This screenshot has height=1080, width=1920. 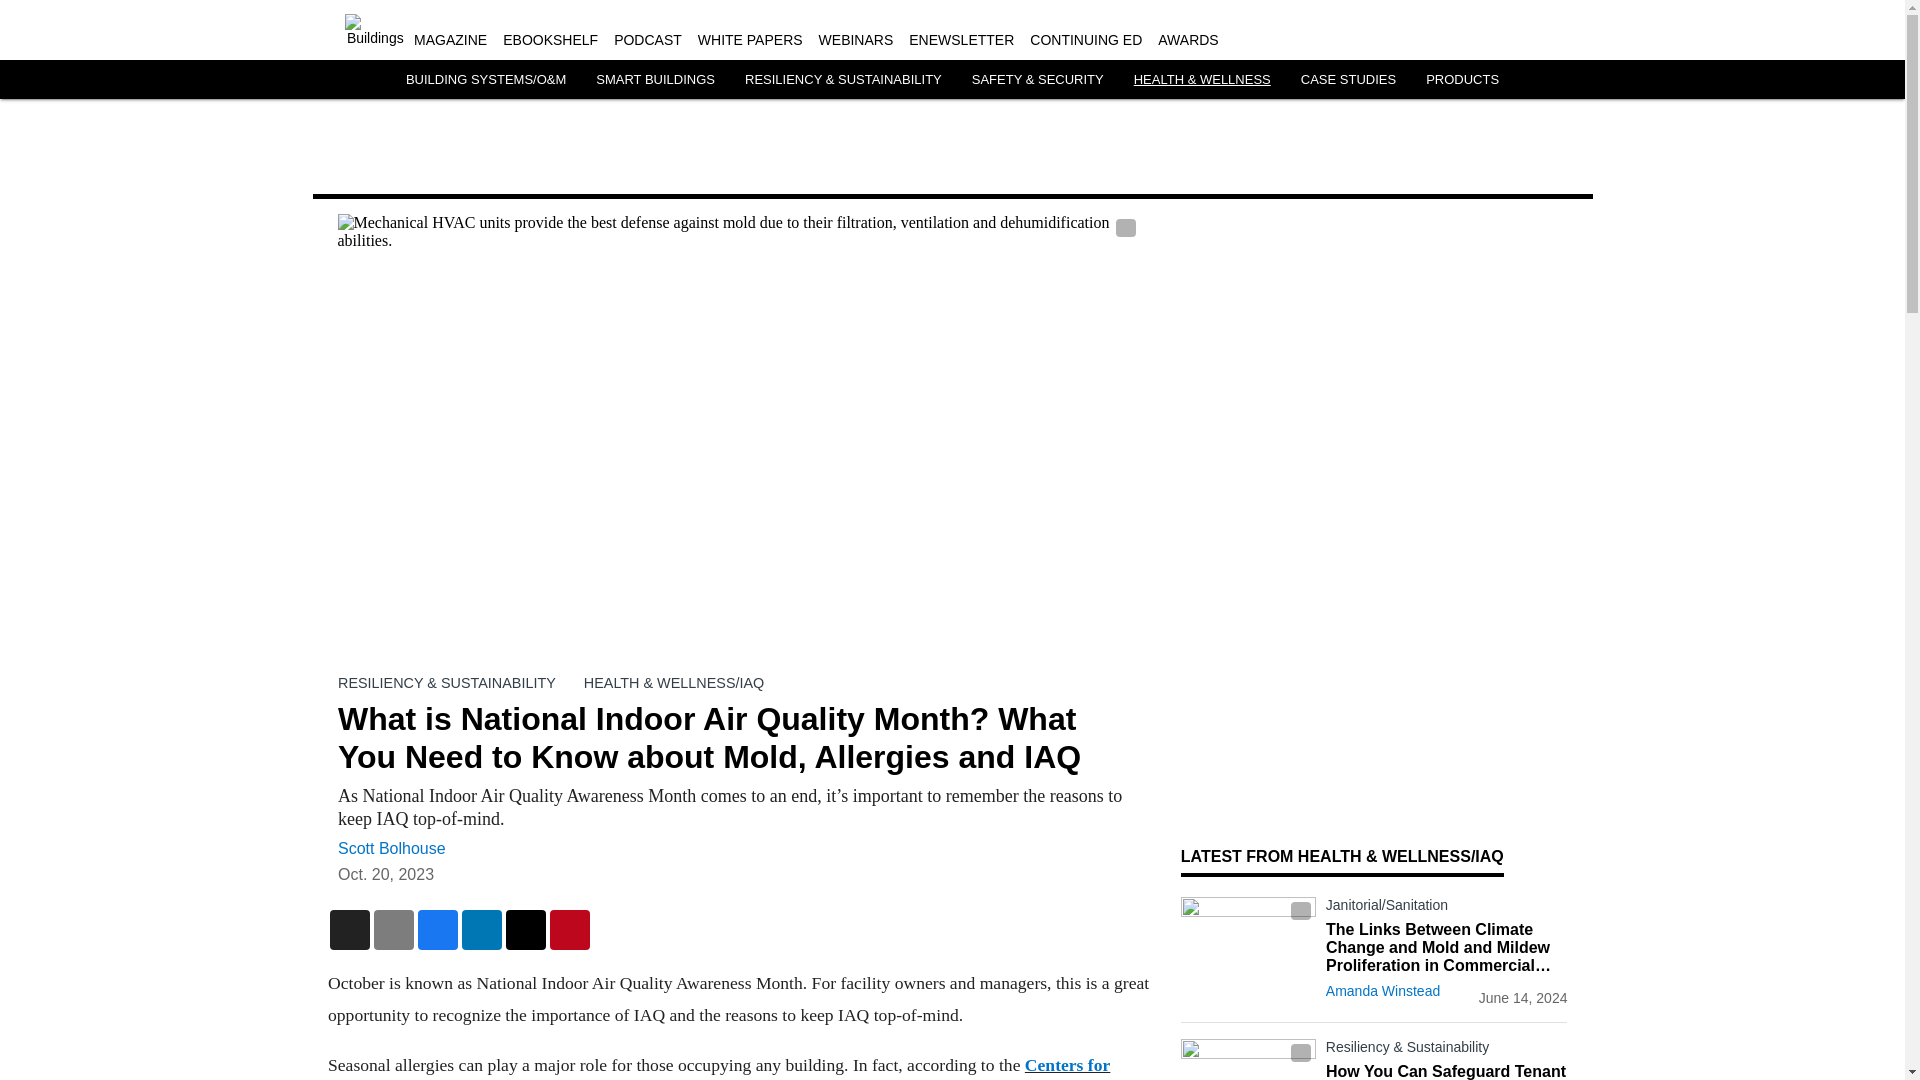 What do you see at coordinates (1187, 40) in the screenshot?
I see `AWARDS` at bounding box center [1187, 40].